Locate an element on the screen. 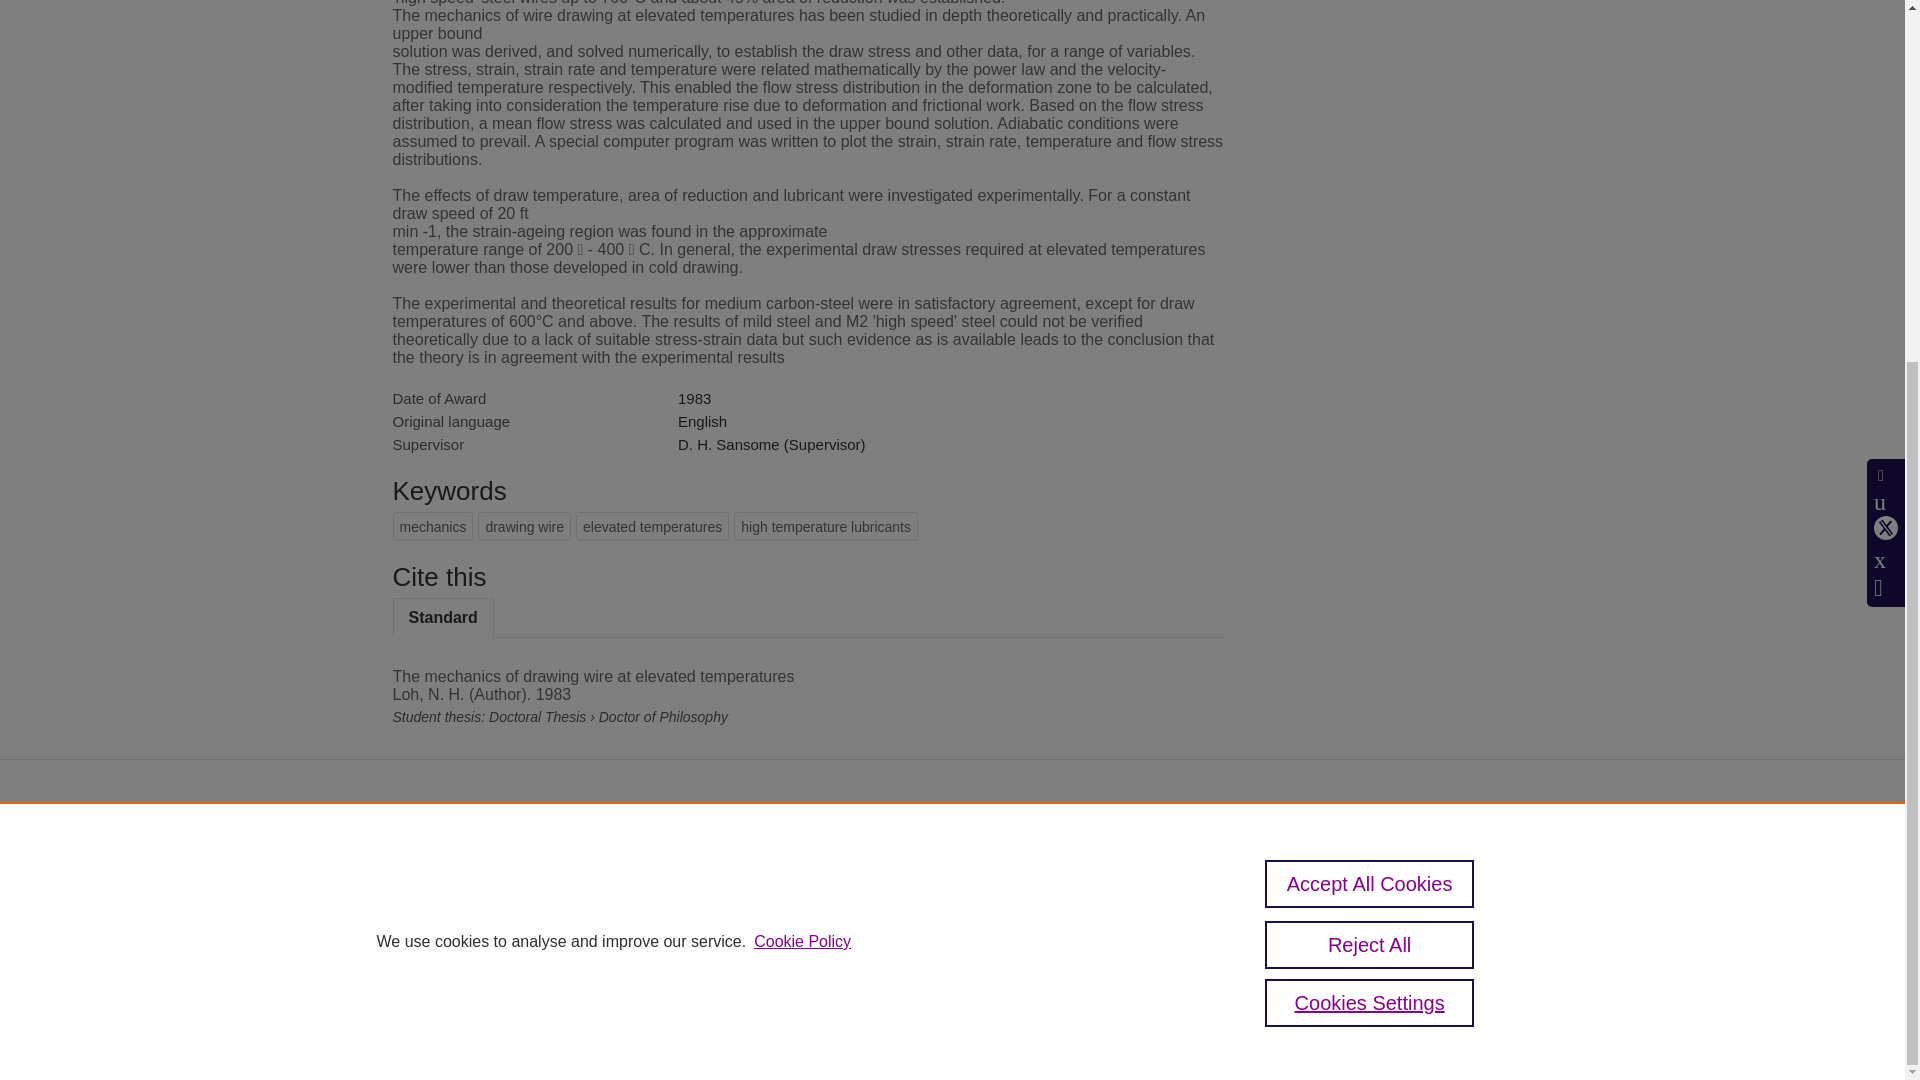 Image resolution: width=1920 pixels, height=1080 pixels. Accept All Cookies is located at coordinates (1370, 350).